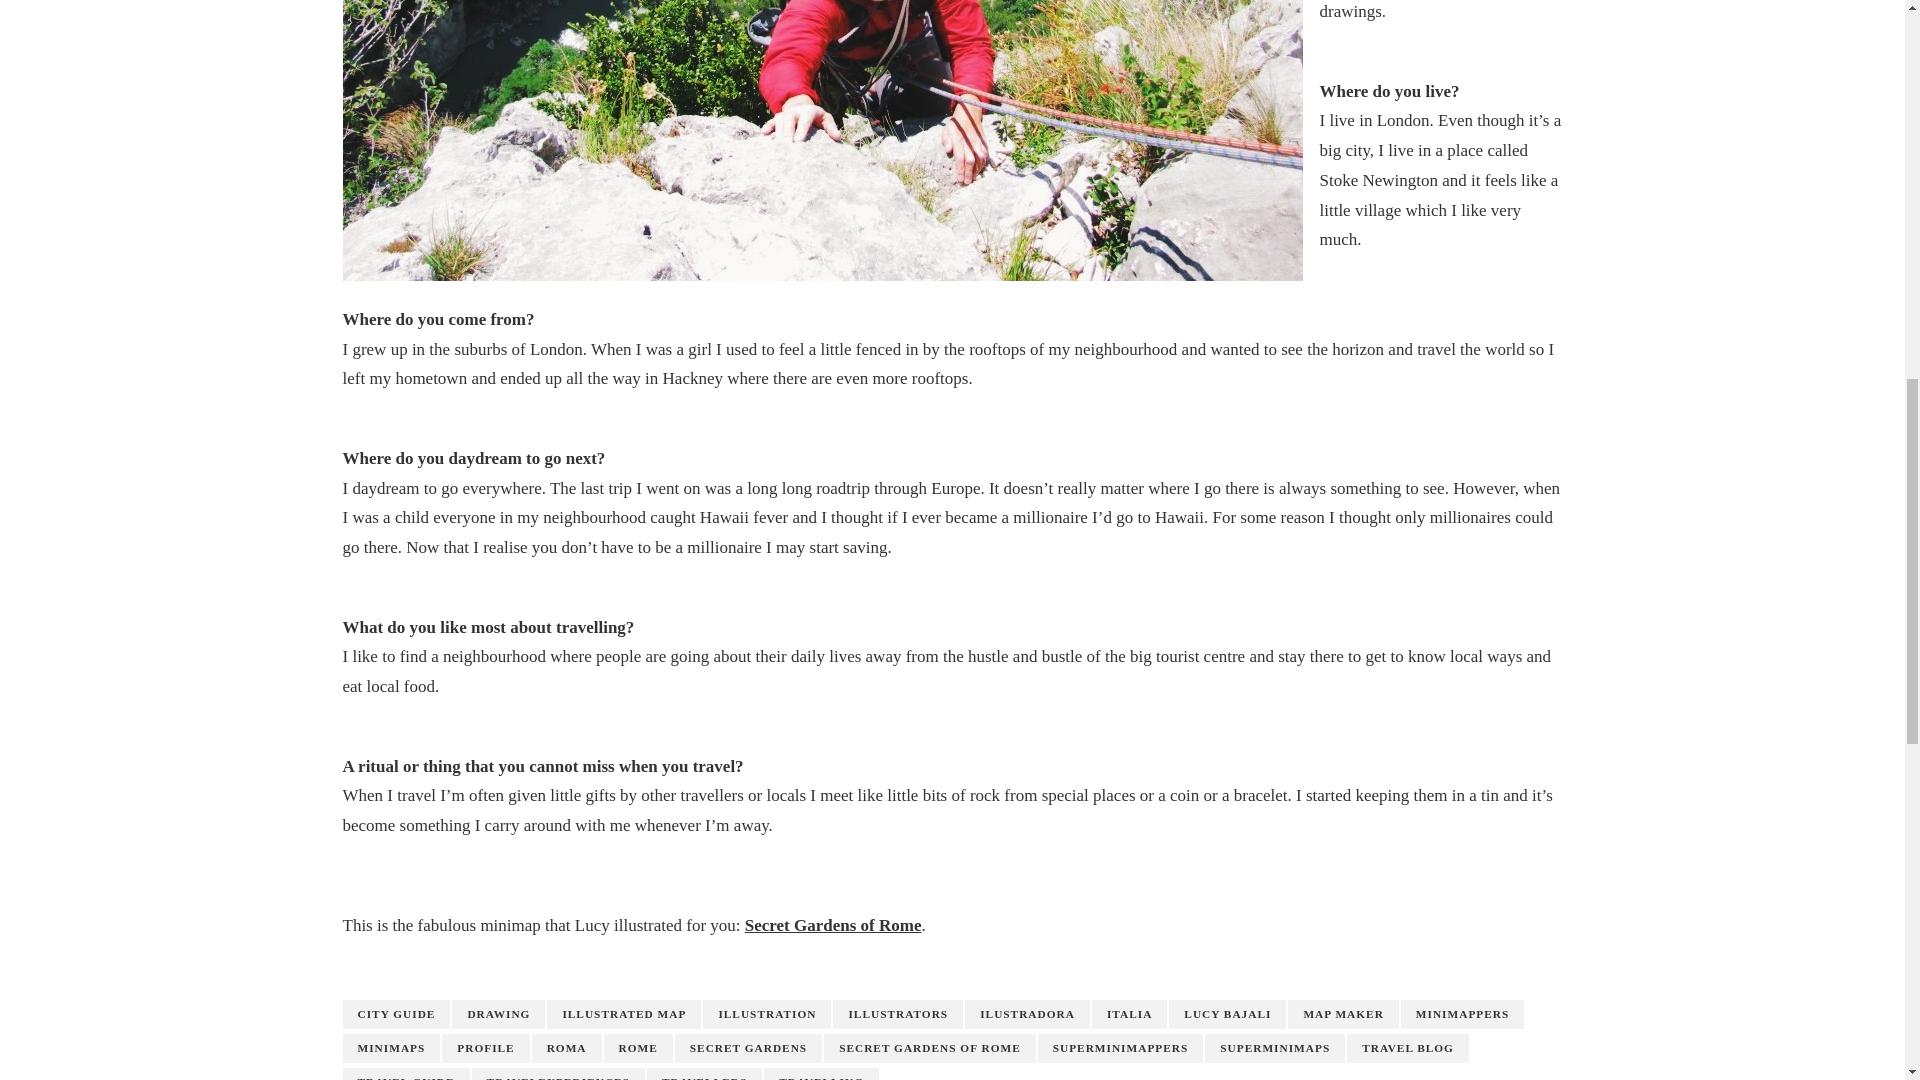  What do you see at coordinates (638, 1048) in the screenshot?
I see `ROME` at bounding box center [638, 1048].